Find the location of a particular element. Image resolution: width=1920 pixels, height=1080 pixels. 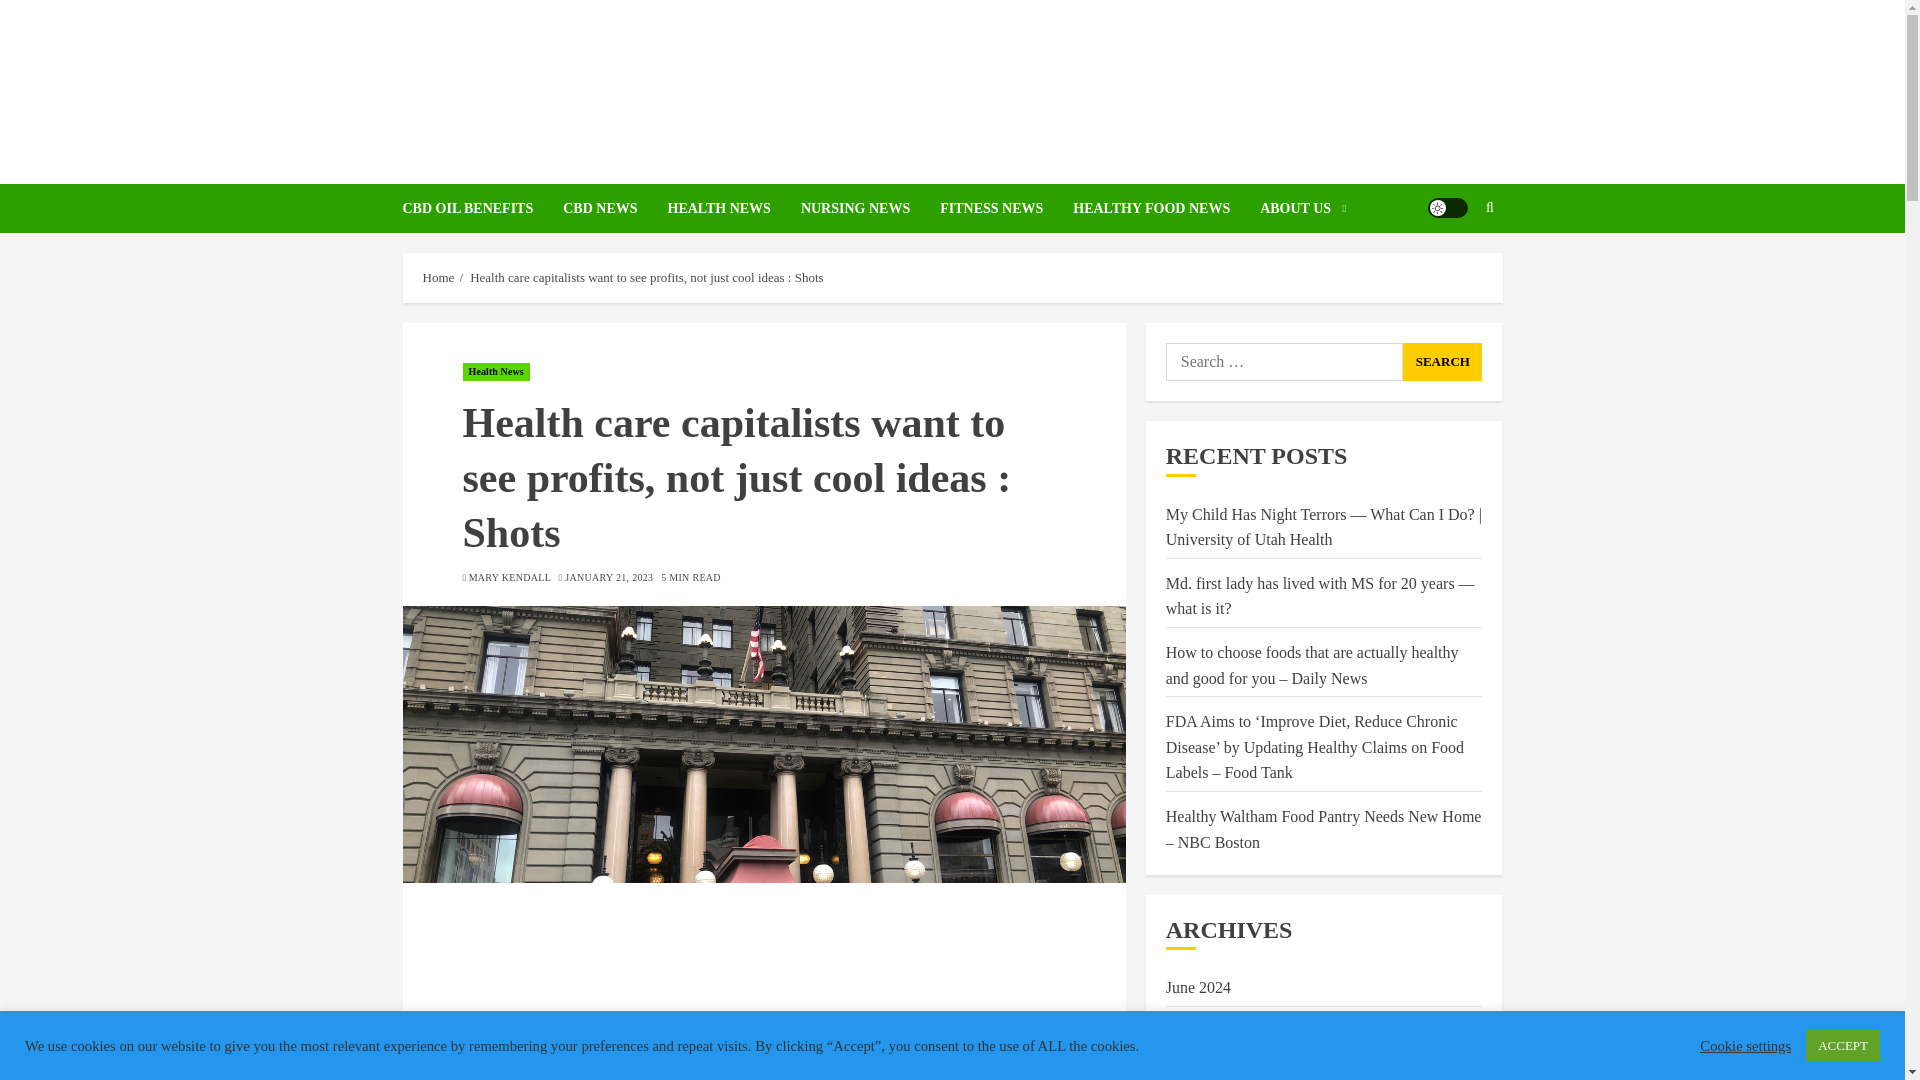

NURSING NEWS is located at coordinates (870, 208).